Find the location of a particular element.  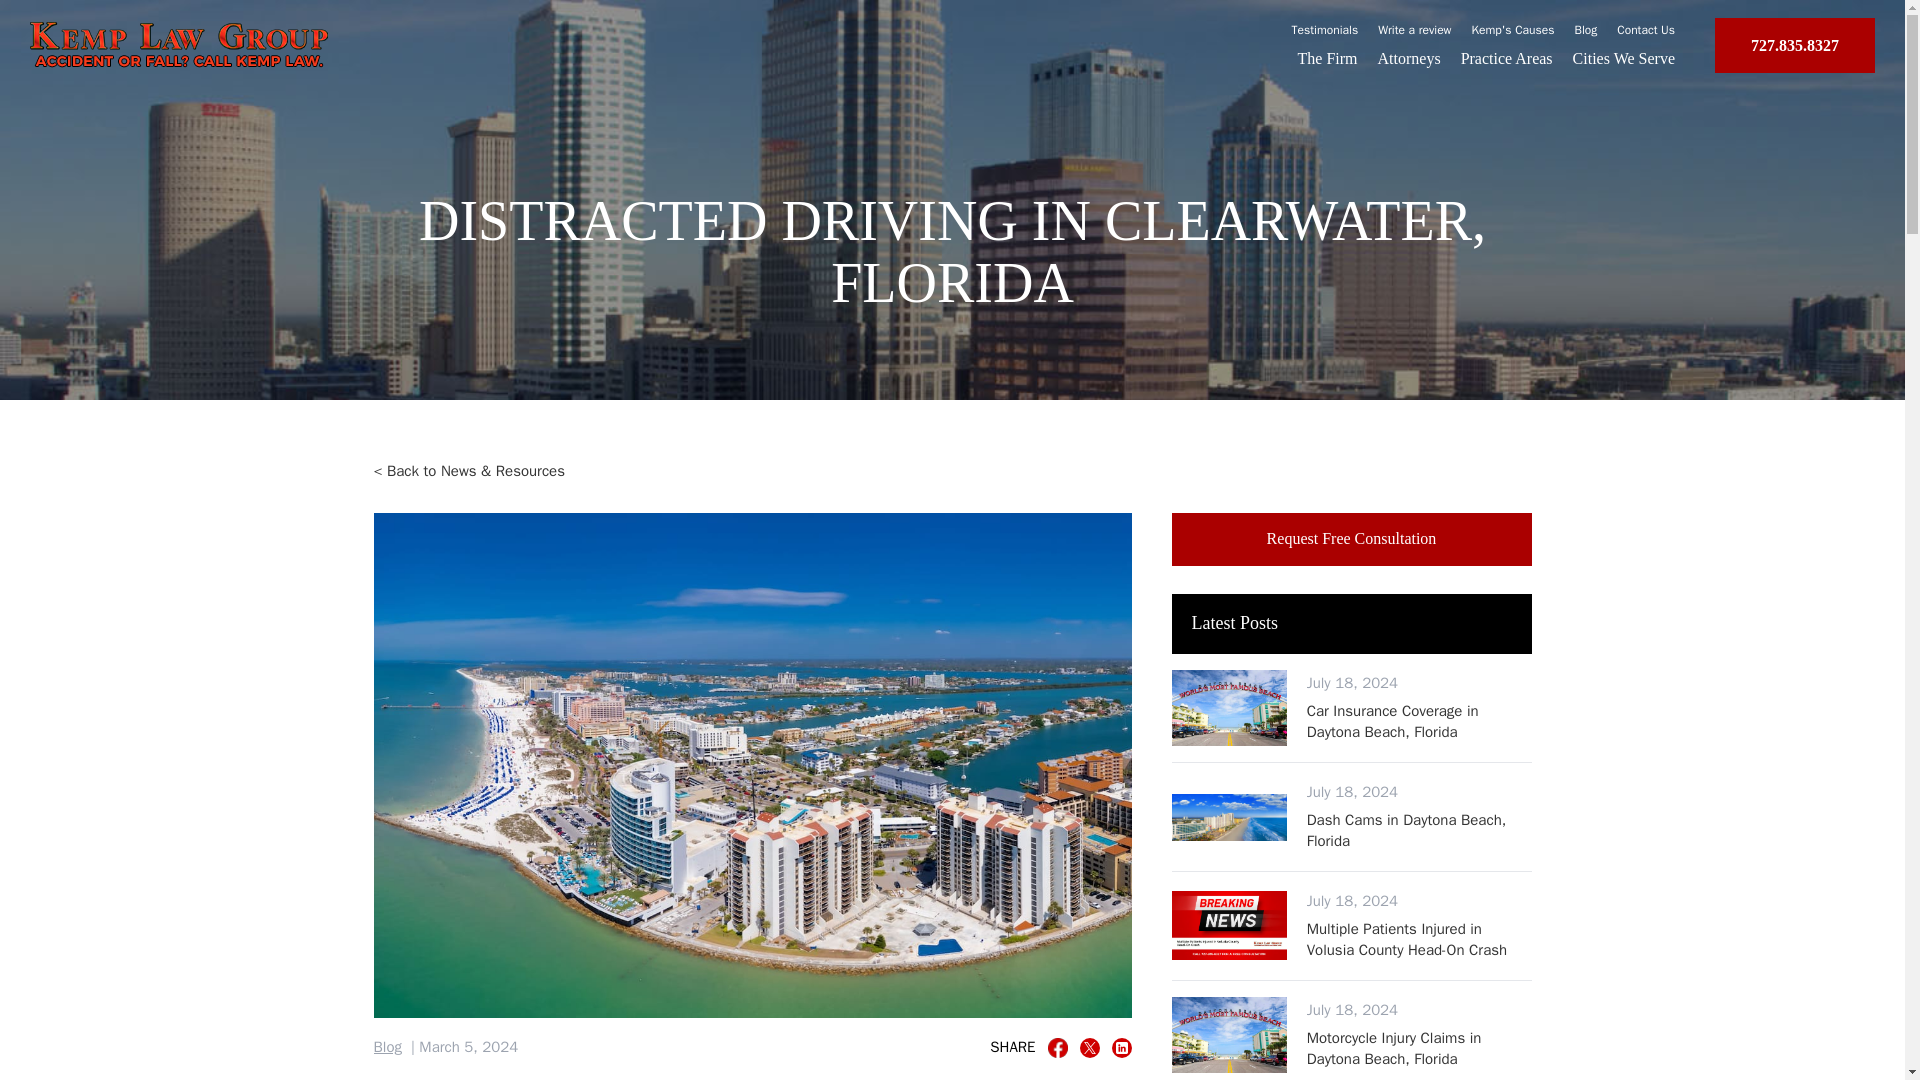

Motorcycle Injury Claims in Daytona Beach, Florida is located at coordinates (1410, 58).